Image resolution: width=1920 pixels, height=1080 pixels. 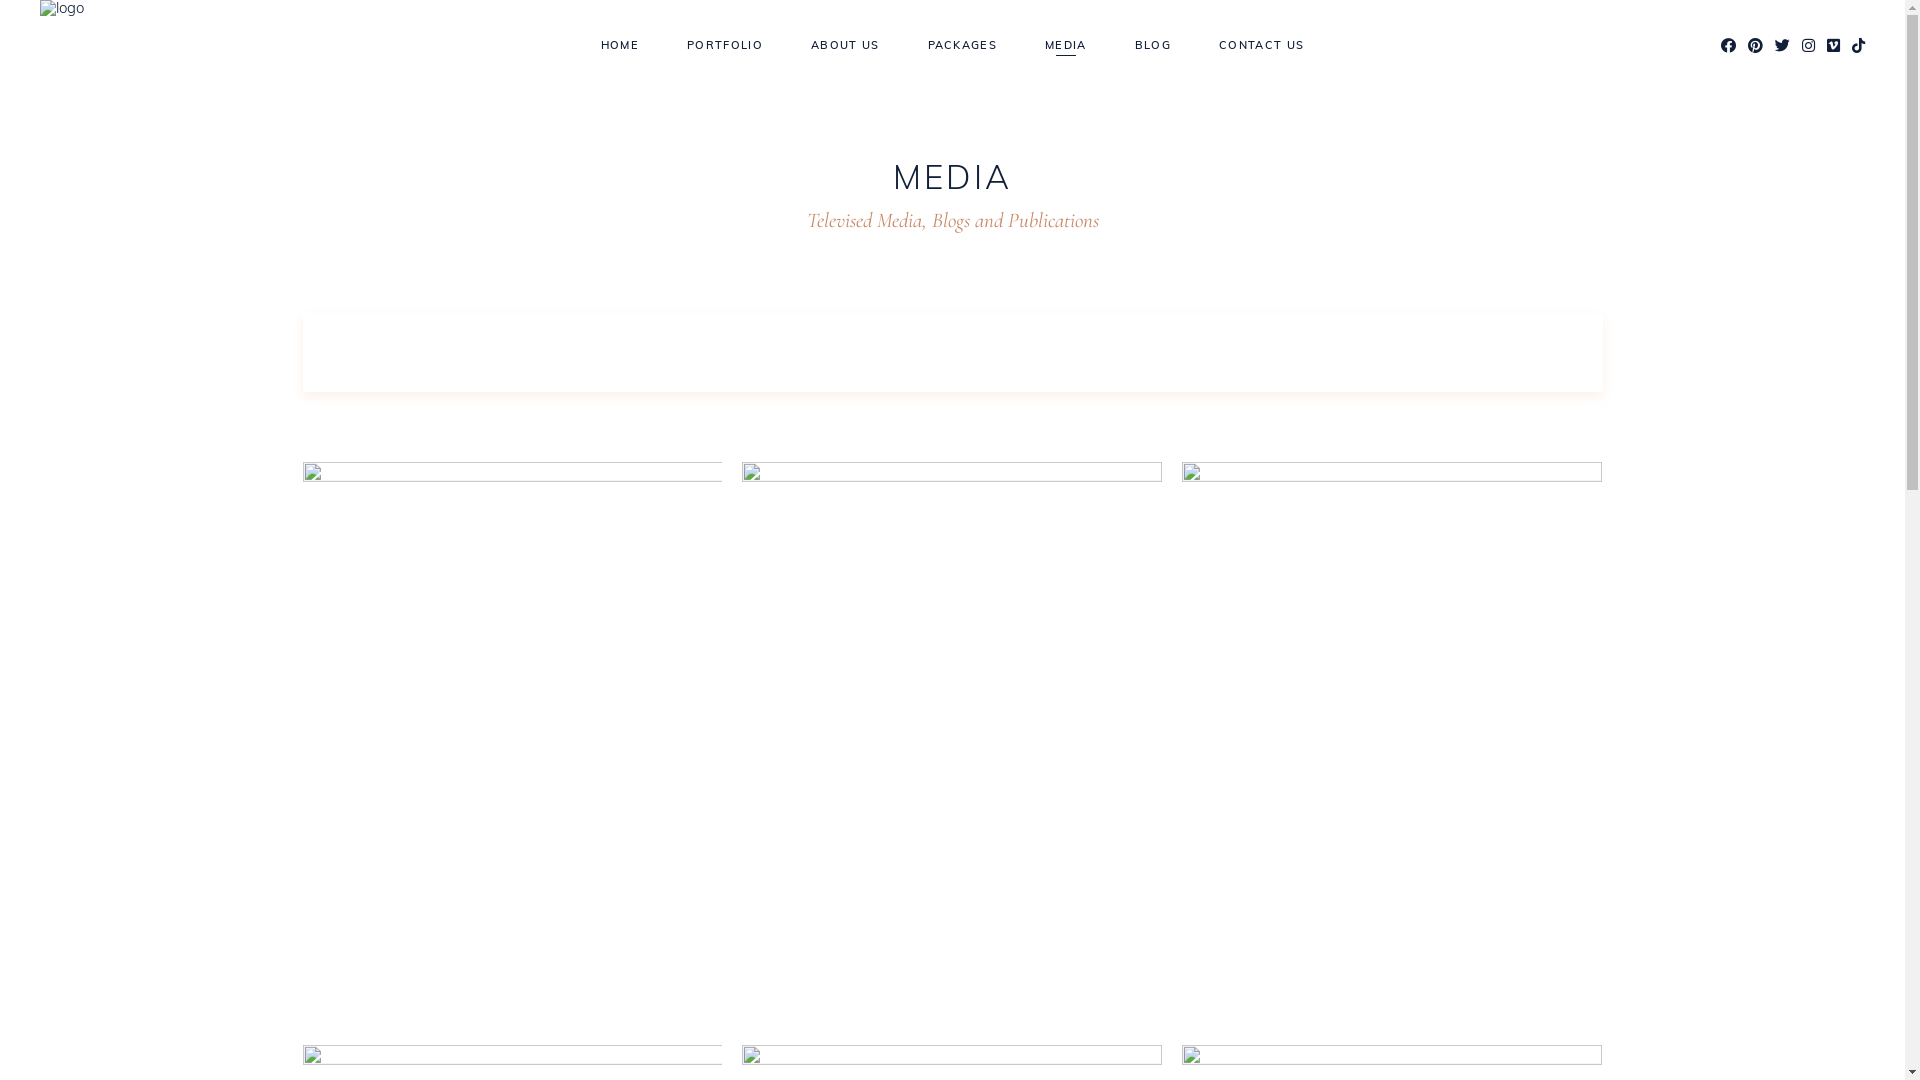 What do you see at coordinates (28, 10) in the screenshot?
I see `Submit` at bounding box center [28, 10].